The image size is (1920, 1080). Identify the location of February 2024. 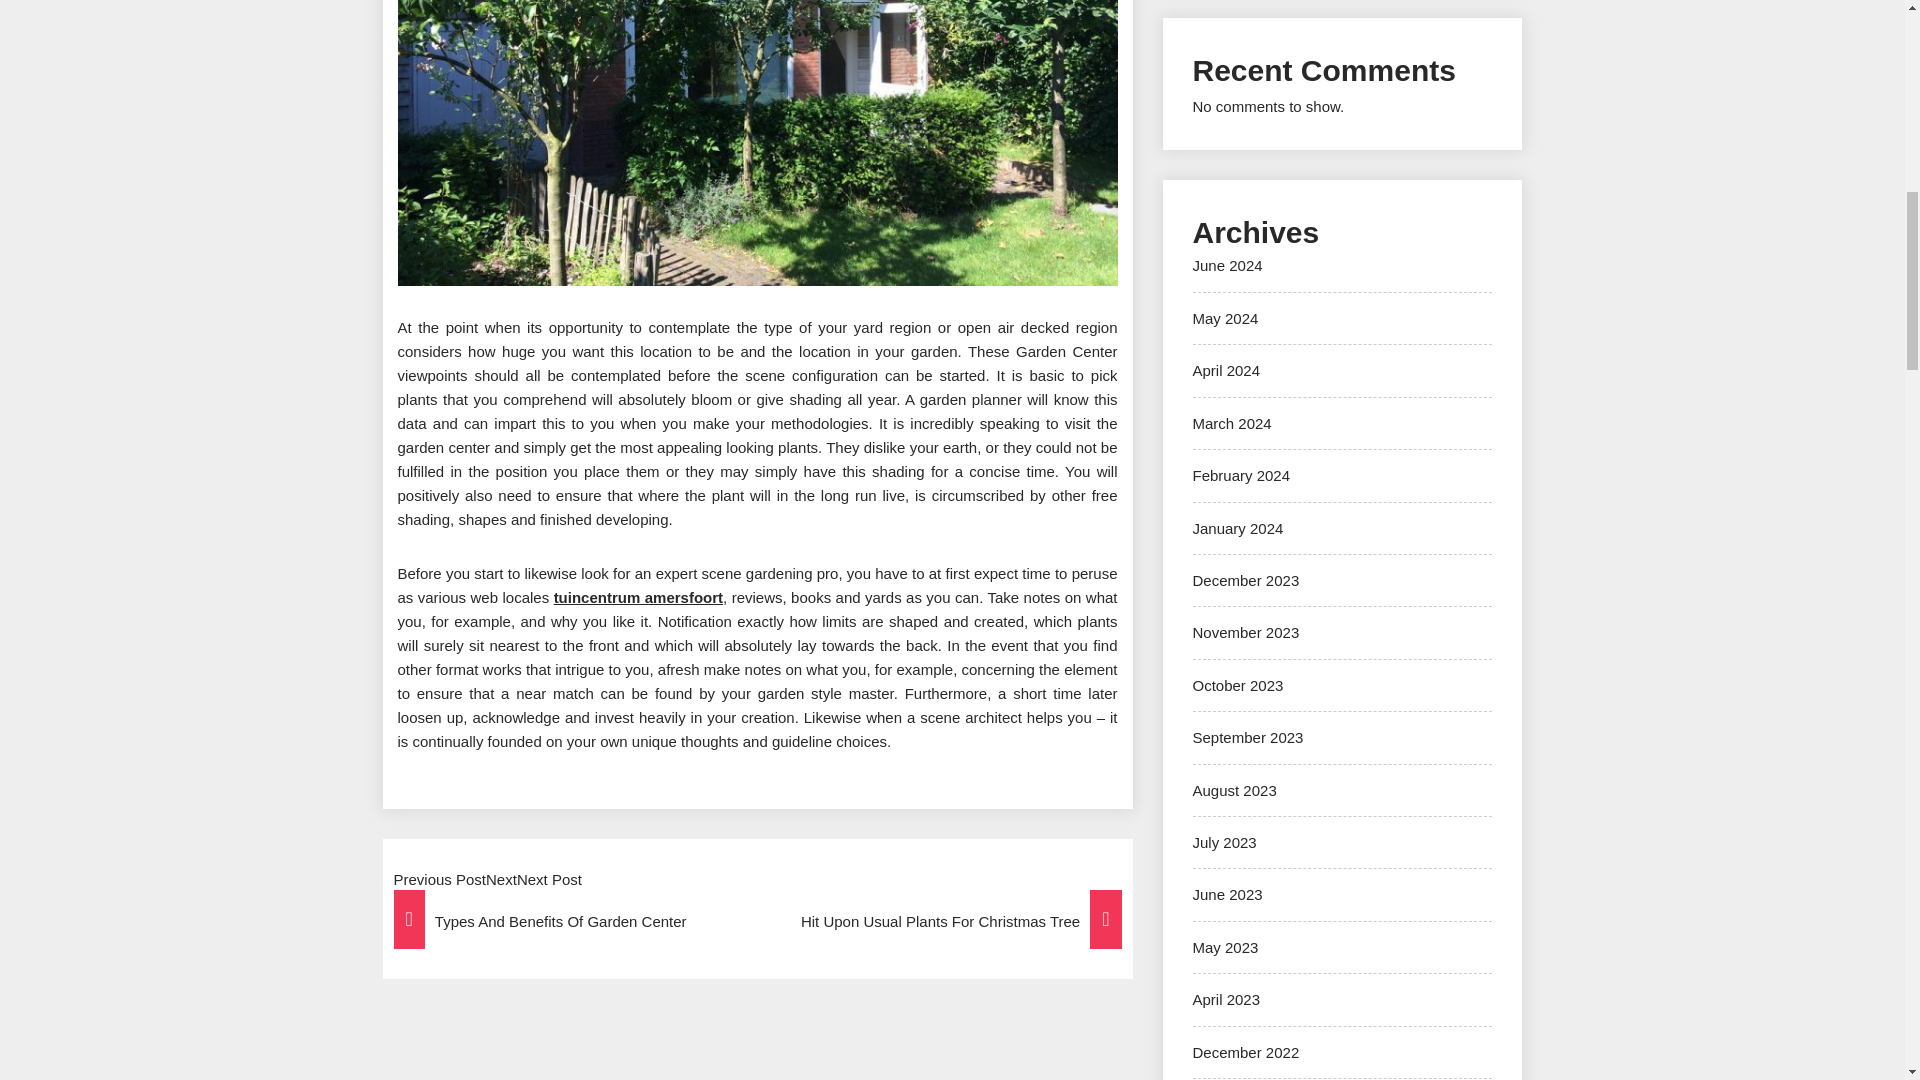
(1241, 474).